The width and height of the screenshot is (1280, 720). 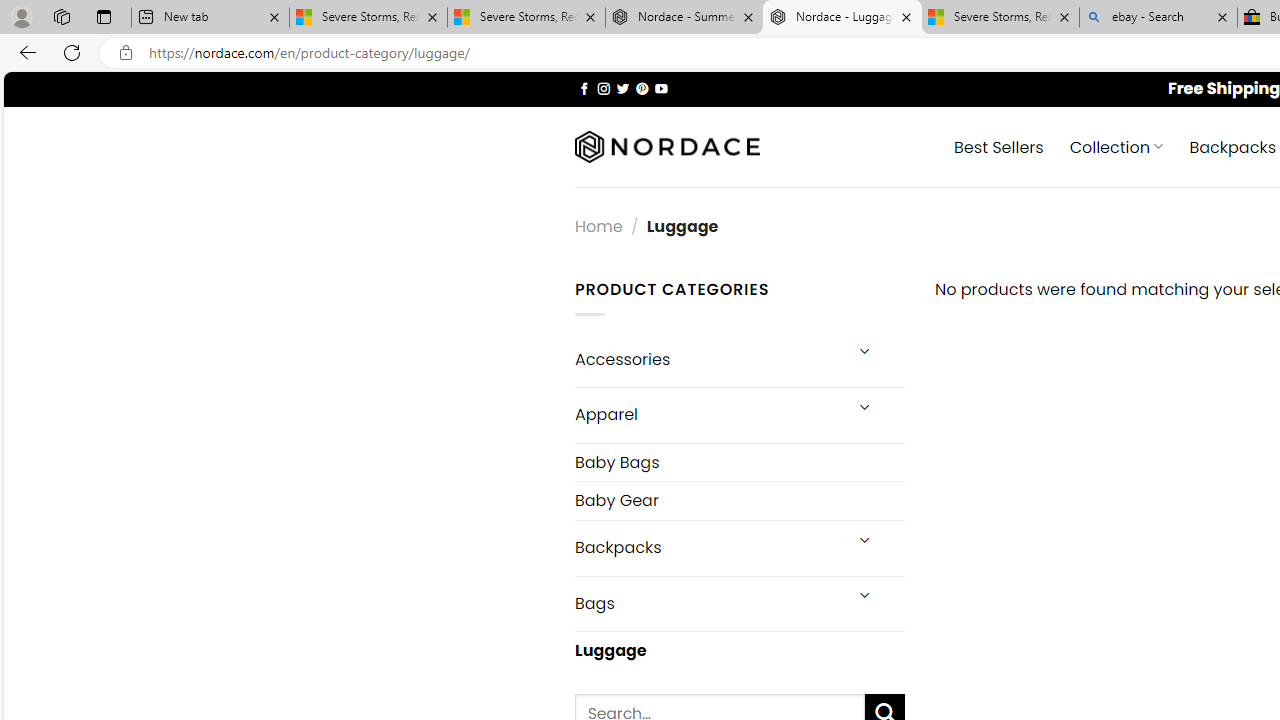 I want to click on  Best Sellers, so click(x=998, y=146).